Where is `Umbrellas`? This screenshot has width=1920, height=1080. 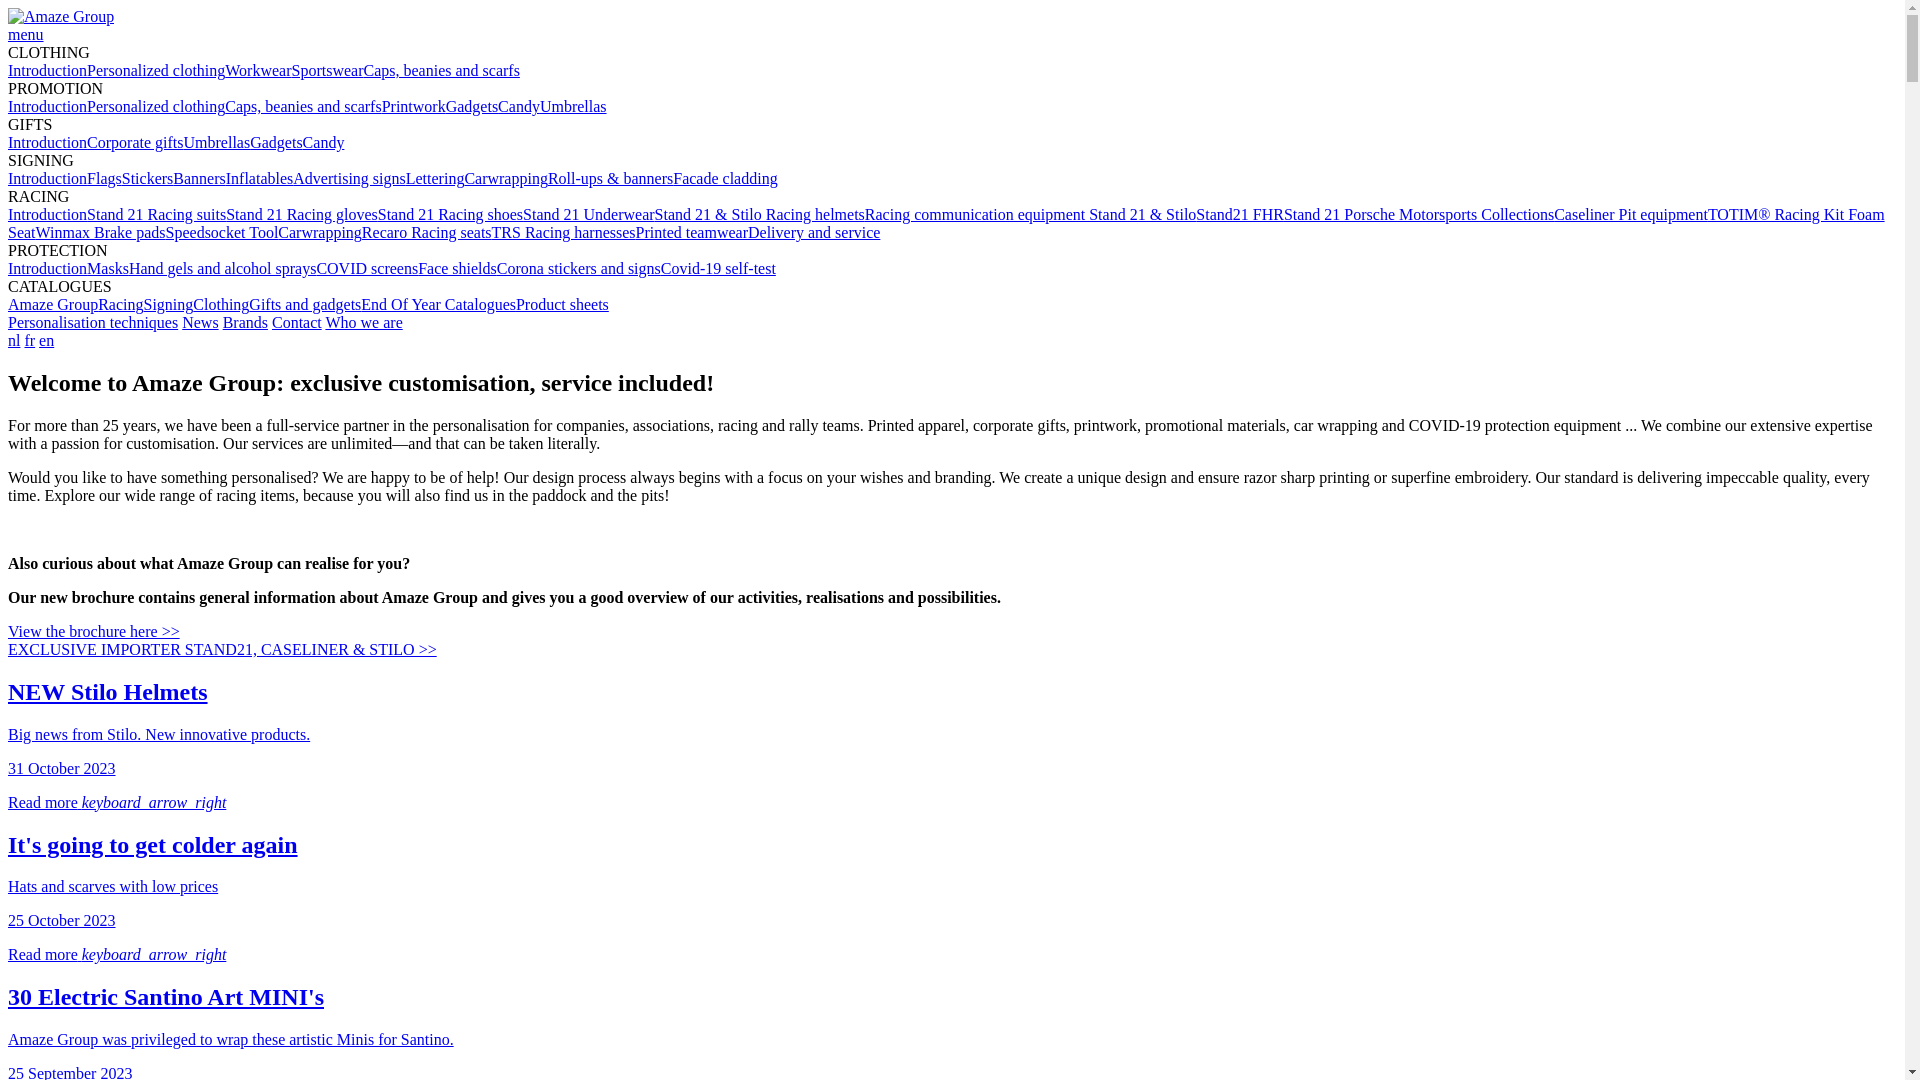
Umbrellas is located at coordinates (218, 142).